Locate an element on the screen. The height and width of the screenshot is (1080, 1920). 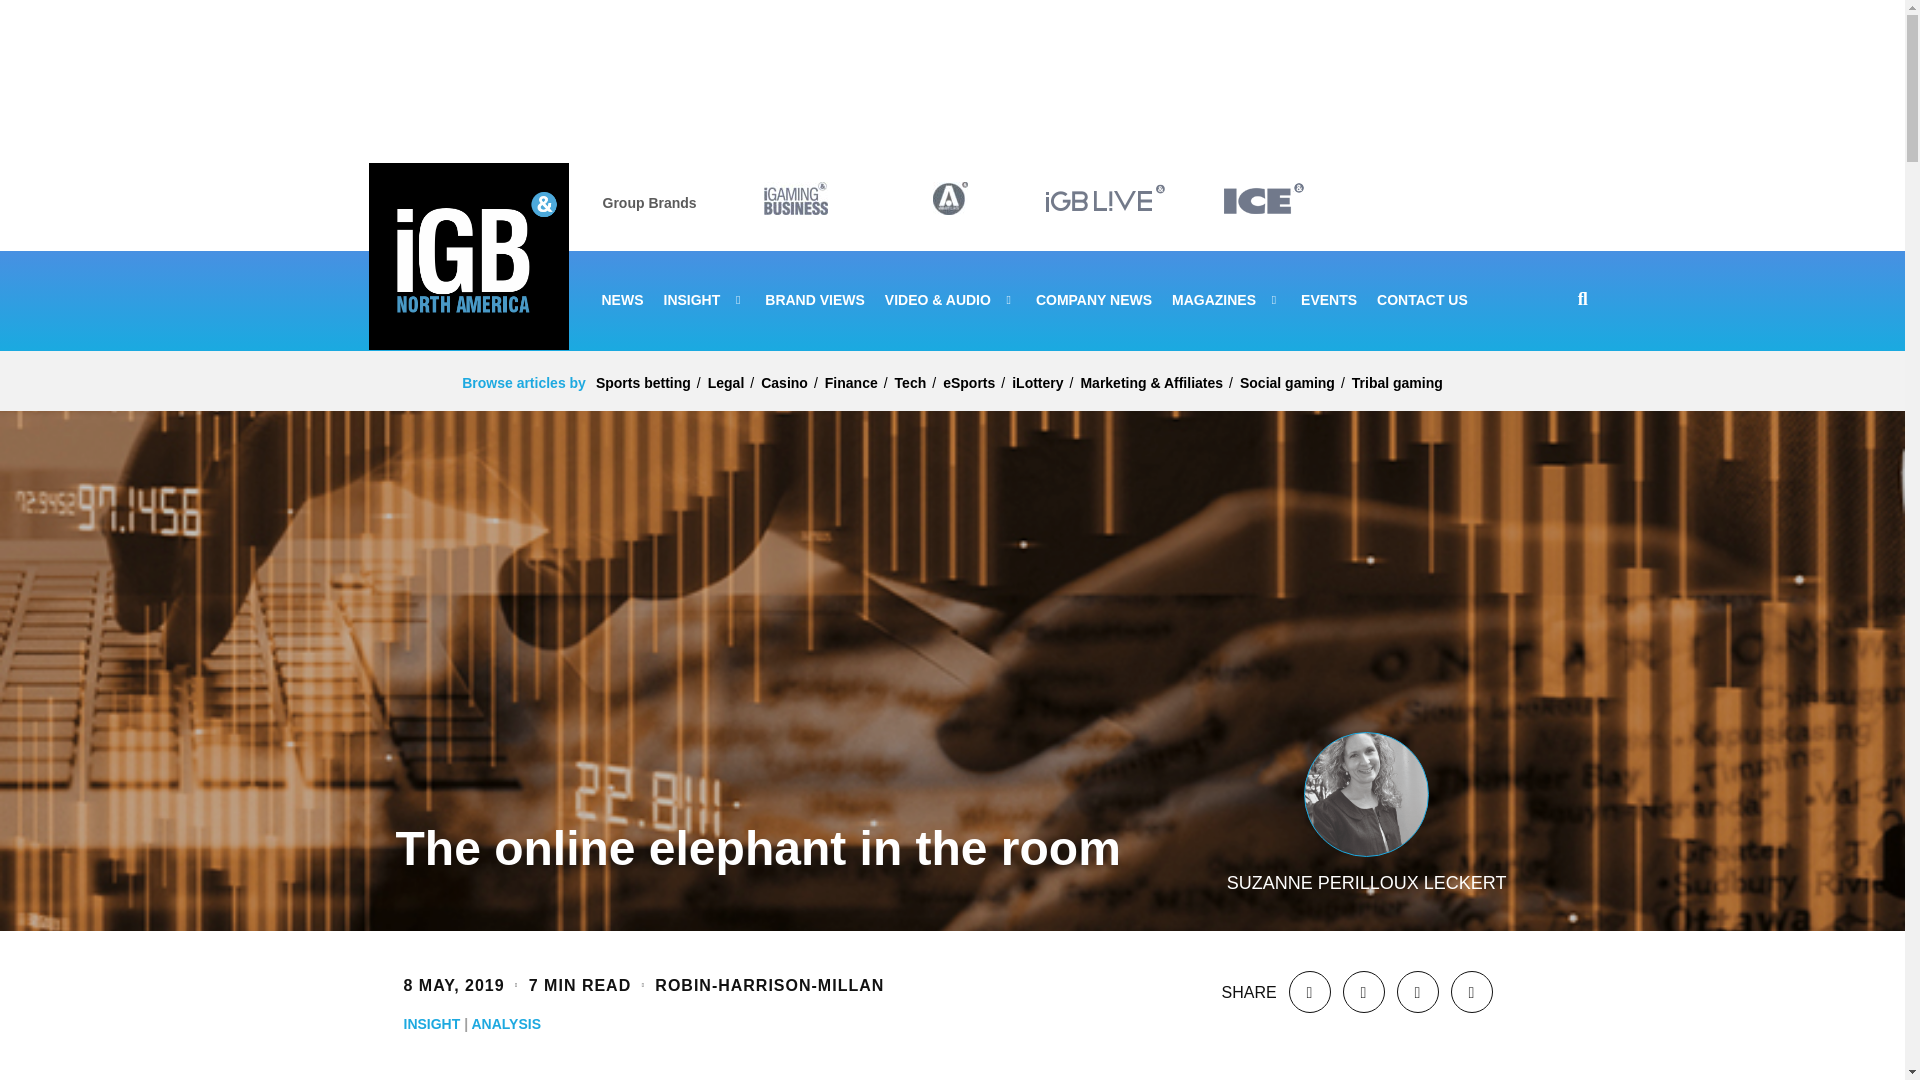
INSIGHT is located at coordinates (705, 300).